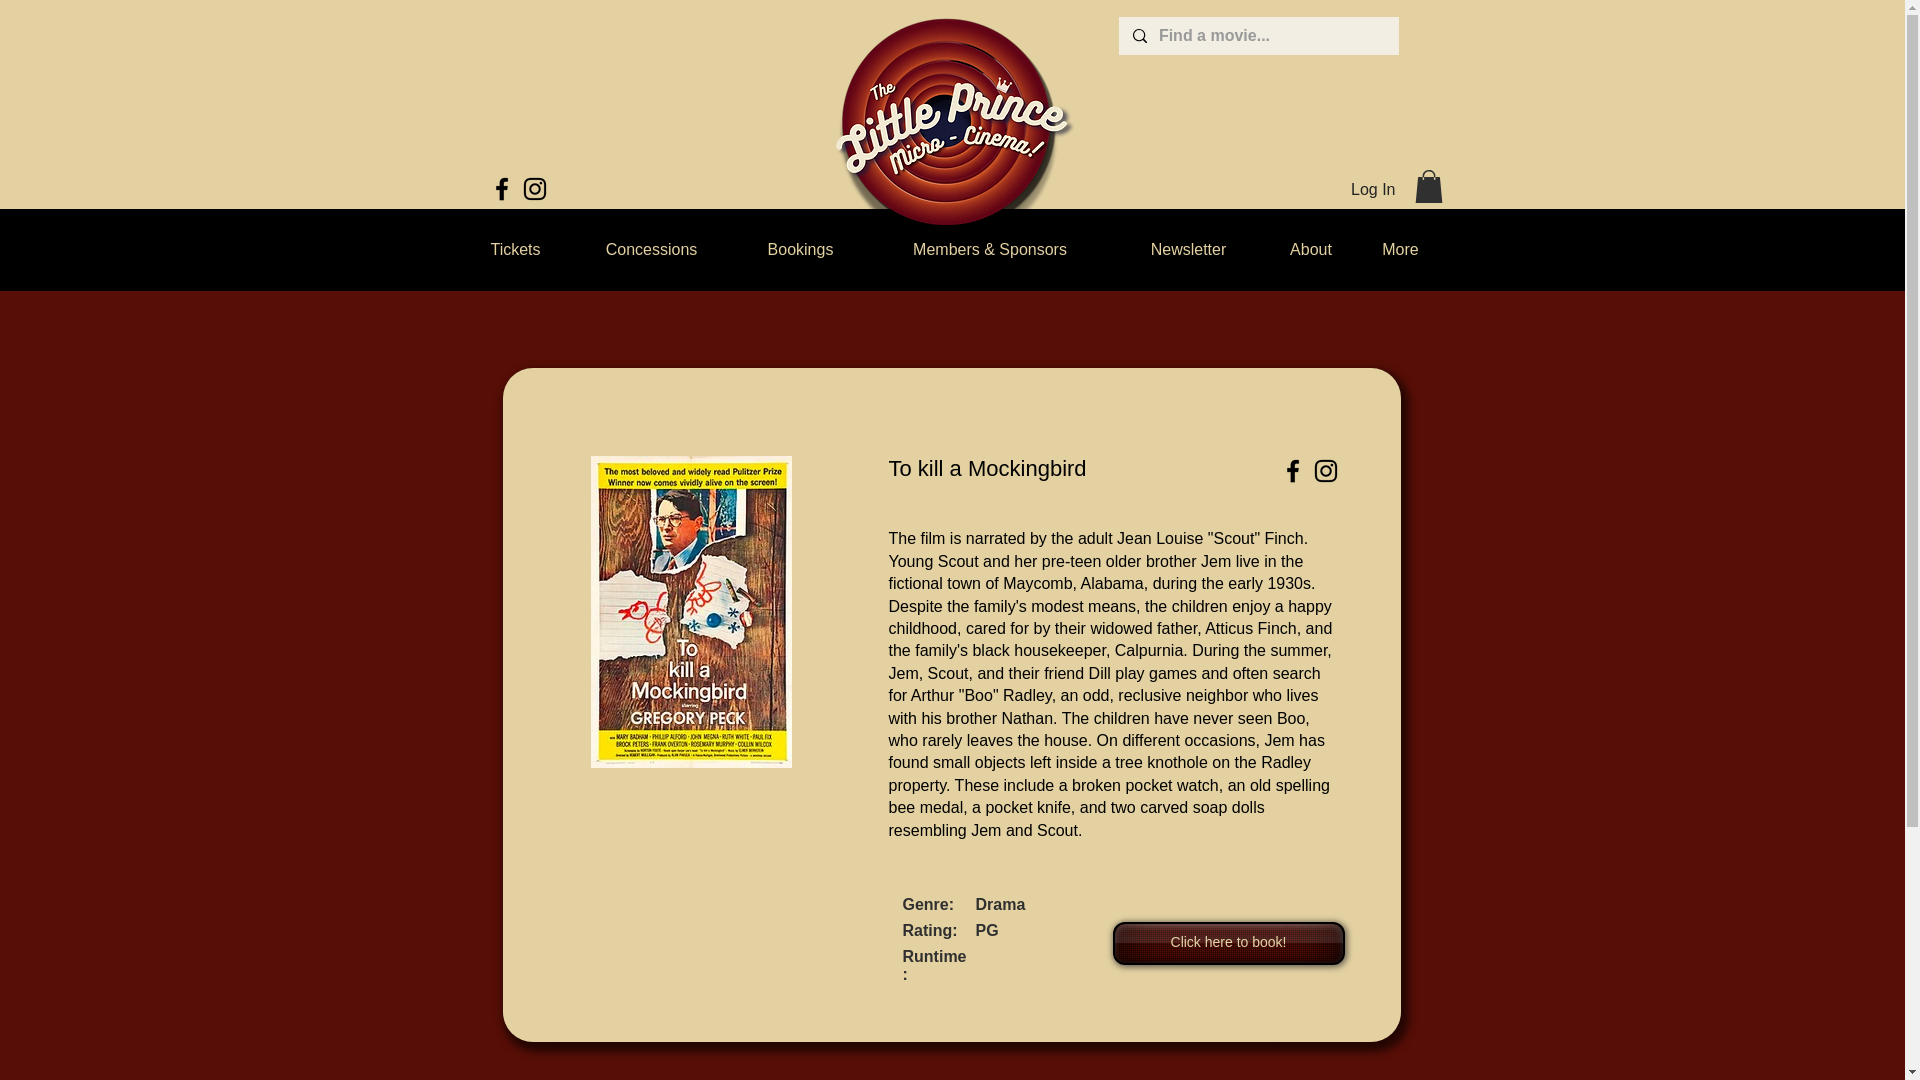 The image size is (1920, 1080). What do you see at coordinates (1372, 190) in the screenshot?
I see `Log In` at bounding box center [1372, 190].